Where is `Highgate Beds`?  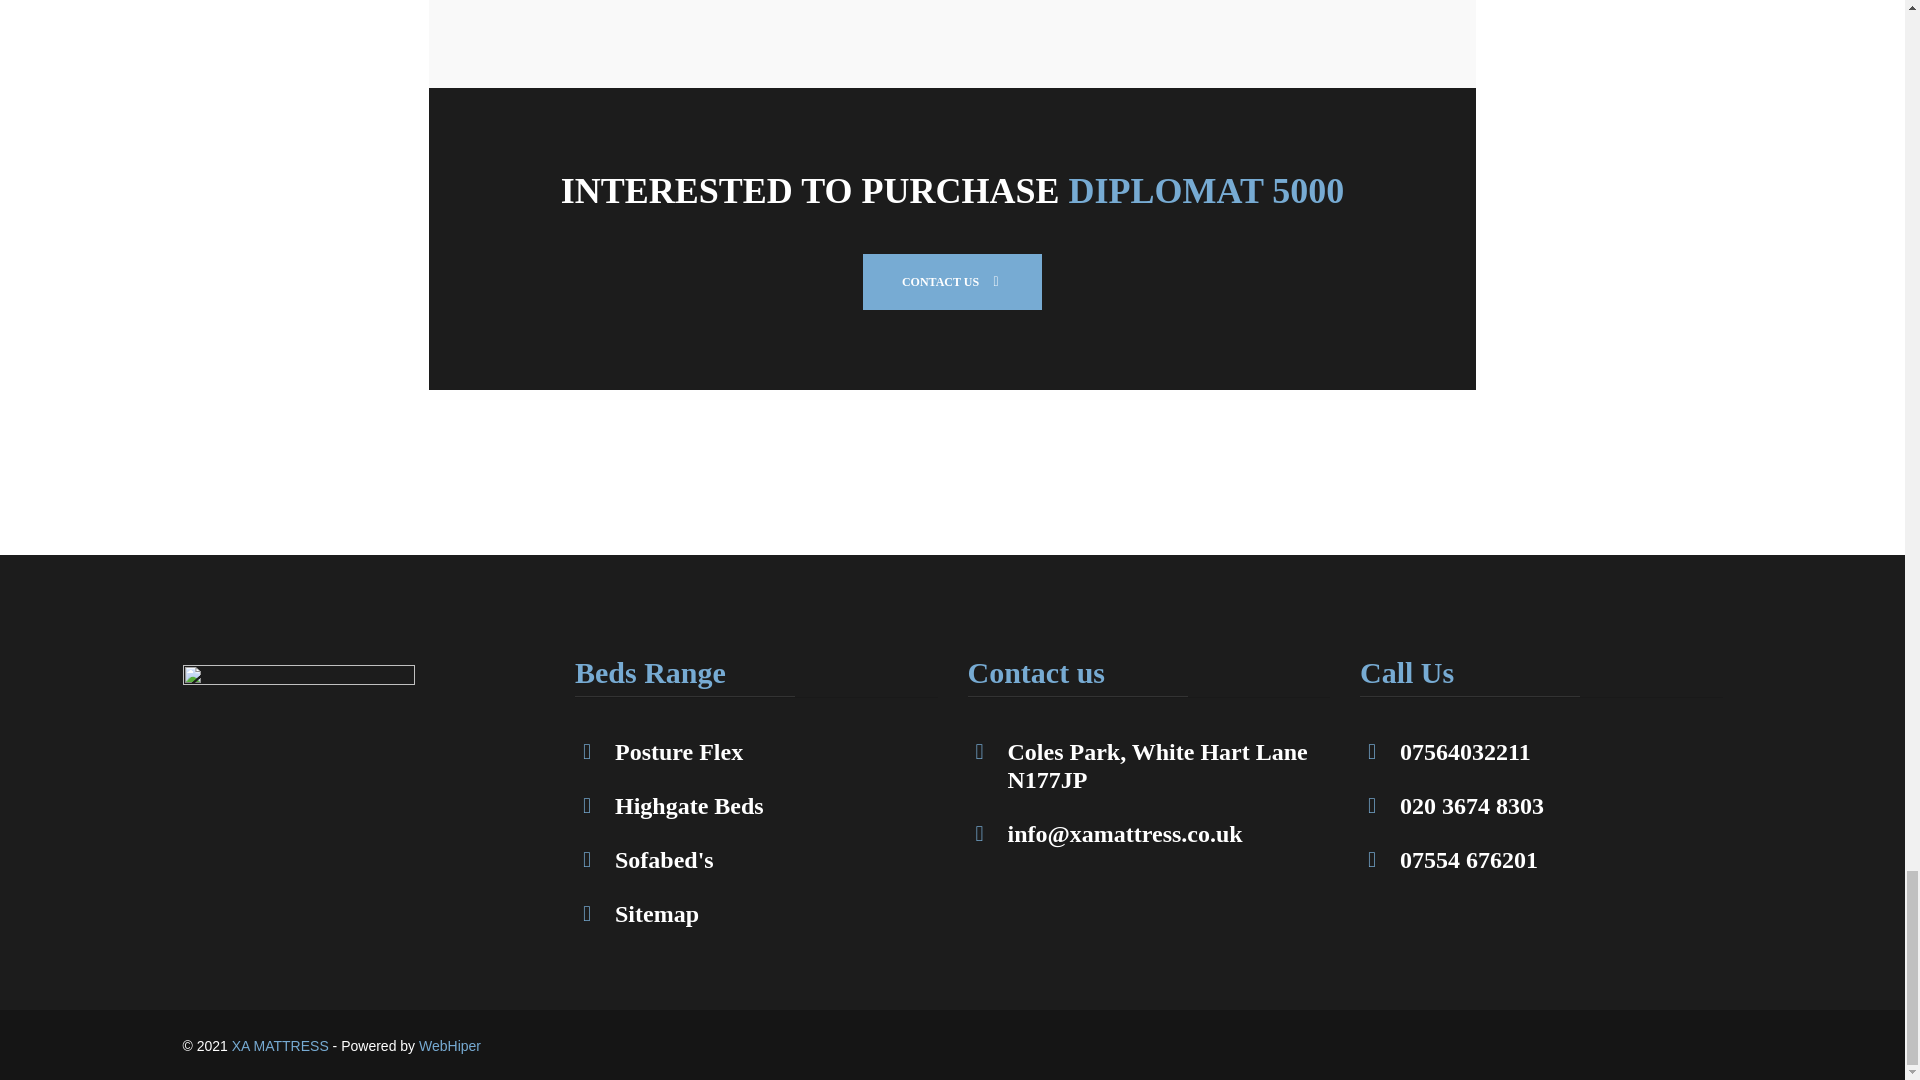 Highgate Beds is located at coordinates (689, 808).